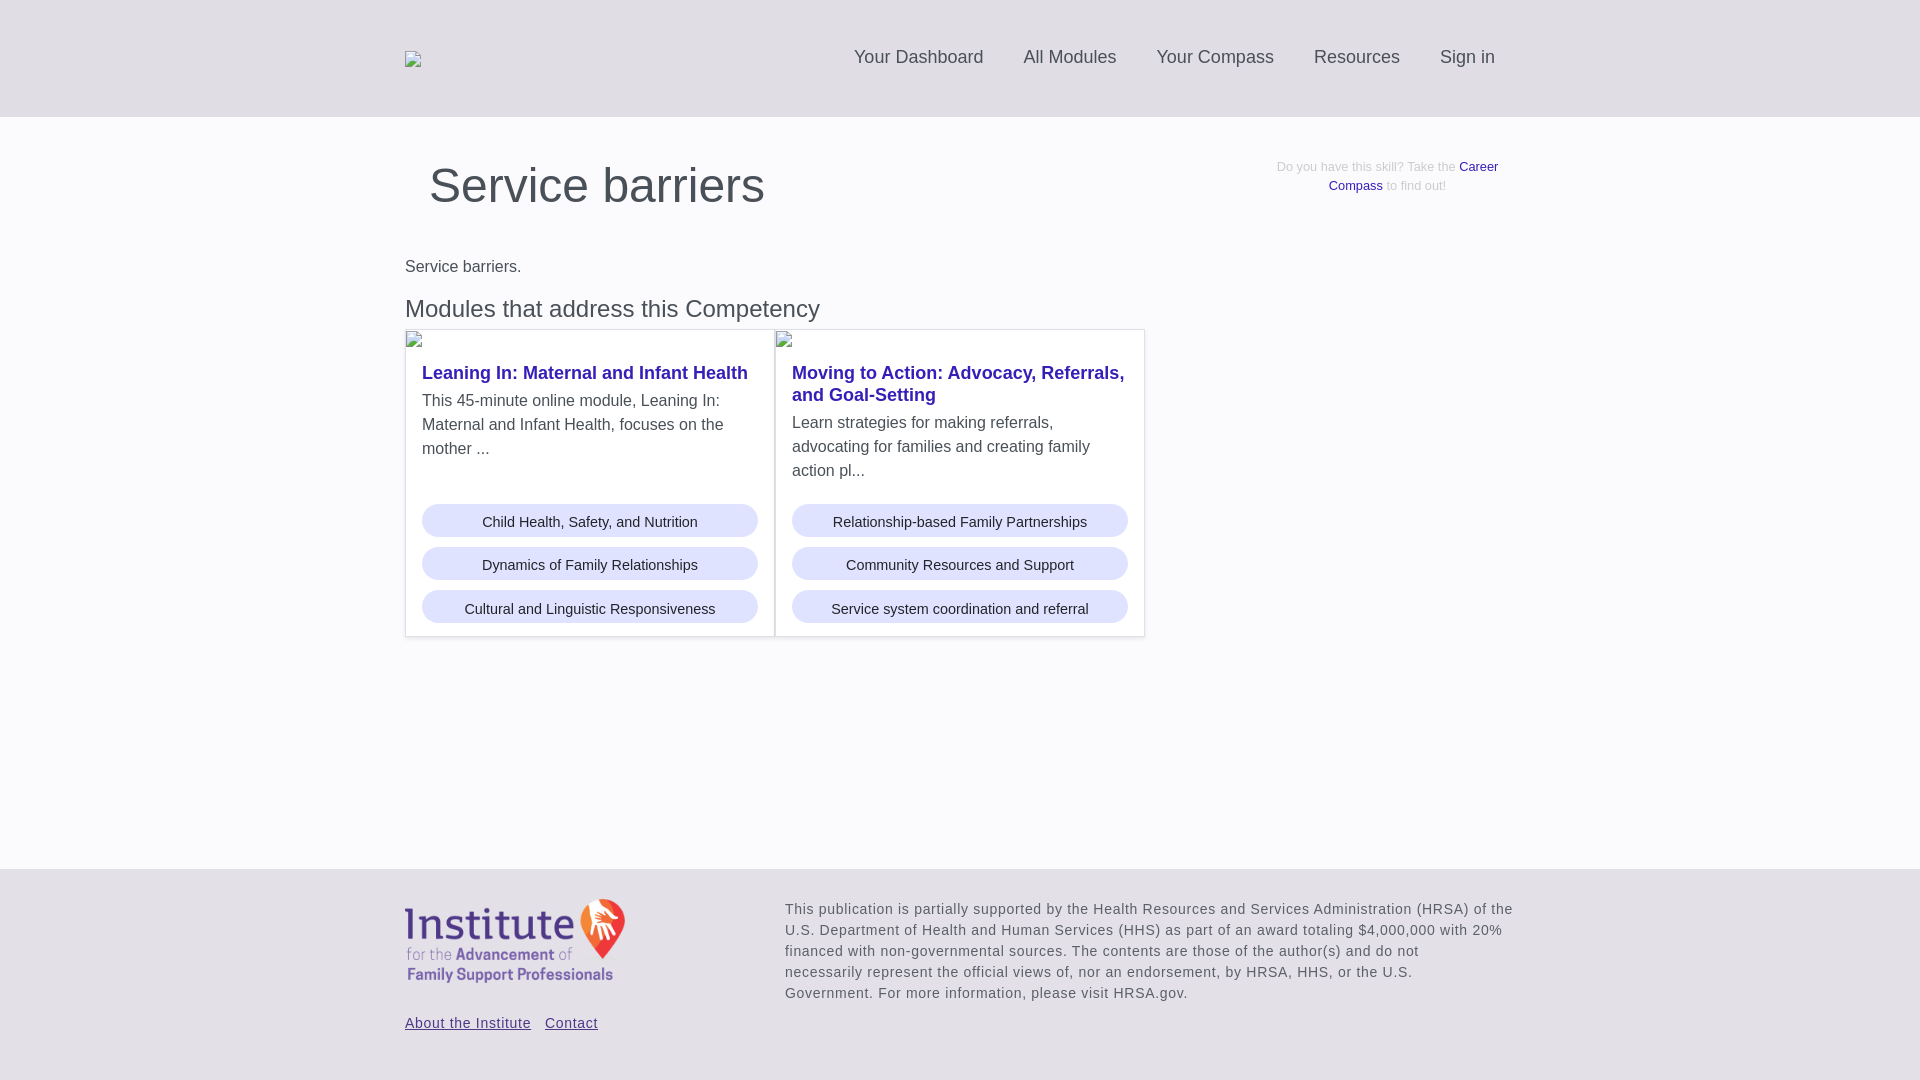  I want to click on Relationship-based Family Partnerships, so click(960, 520).